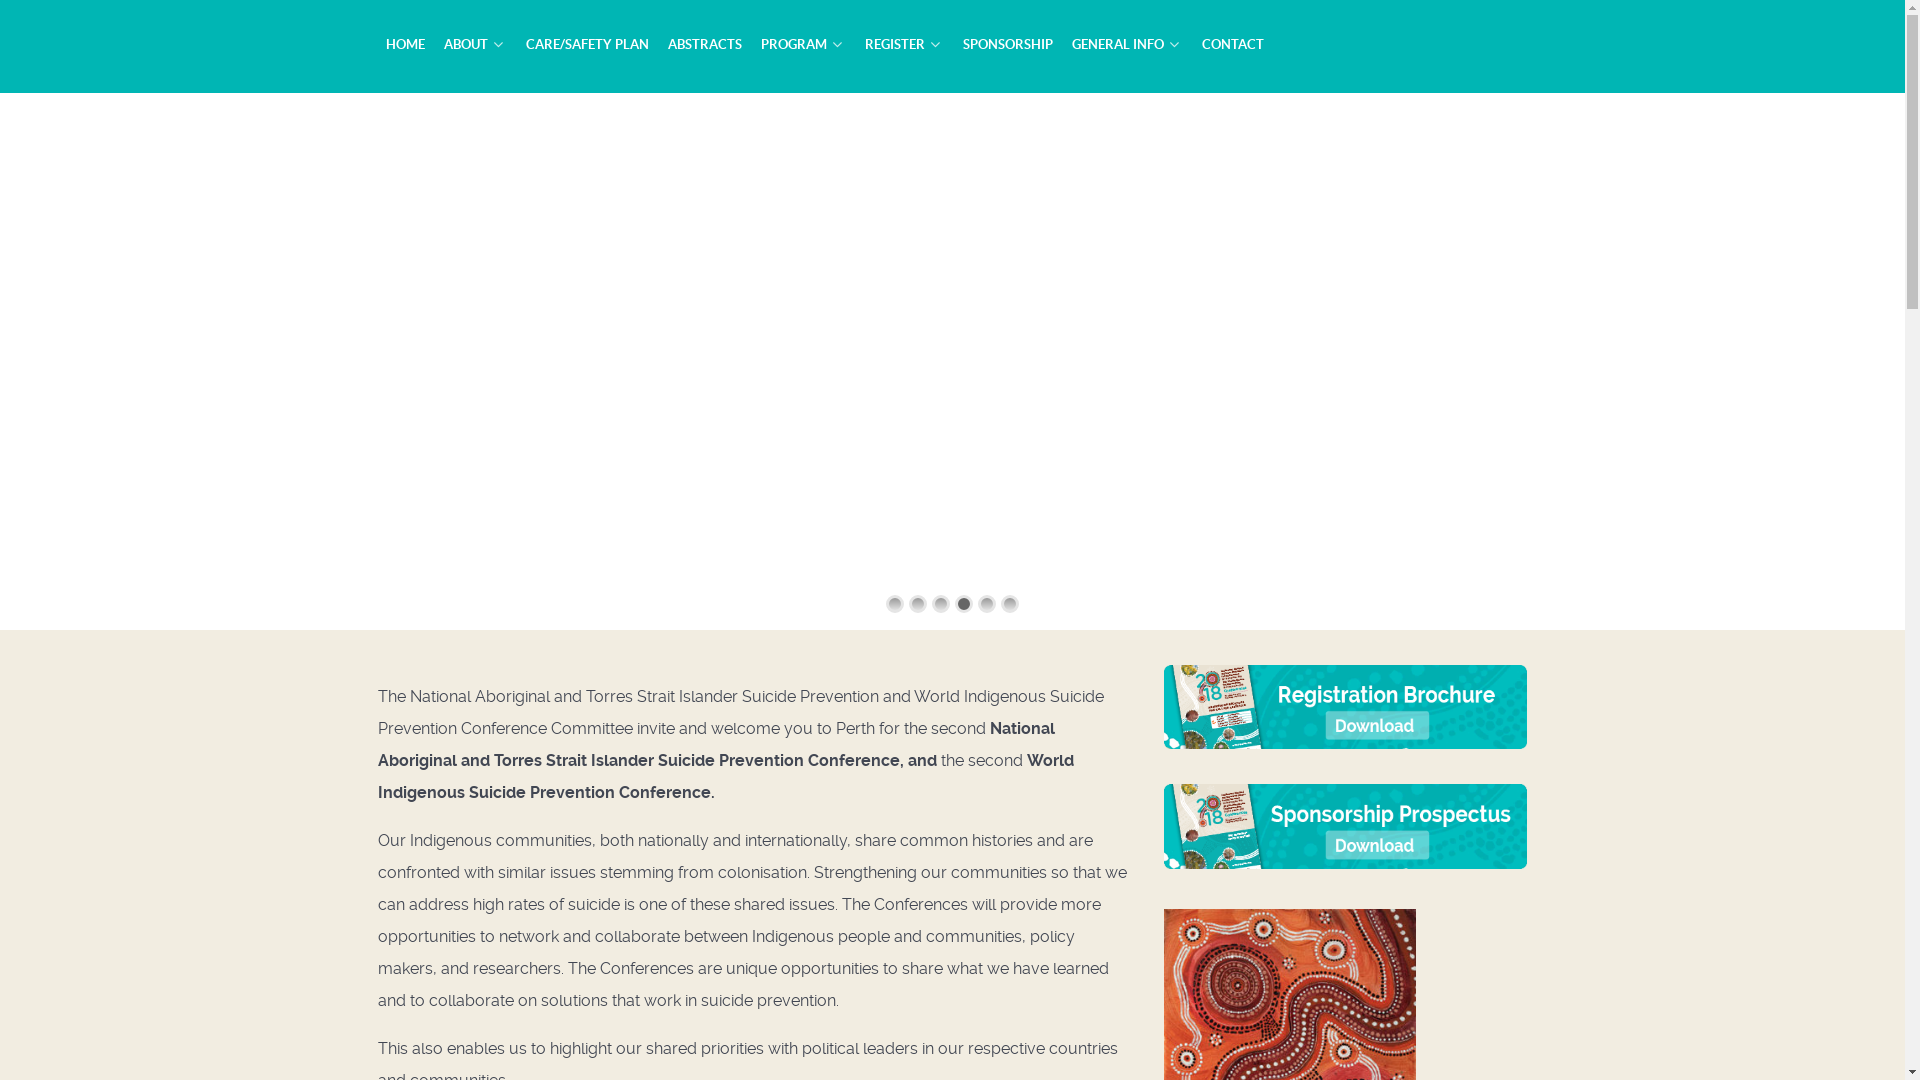 The height and width of the screenshot is (1080, 1920). What do you see at coordinates (705, 44) in the screenshot?
I see `ABSTRACTS` at bounding box center [705, 44].